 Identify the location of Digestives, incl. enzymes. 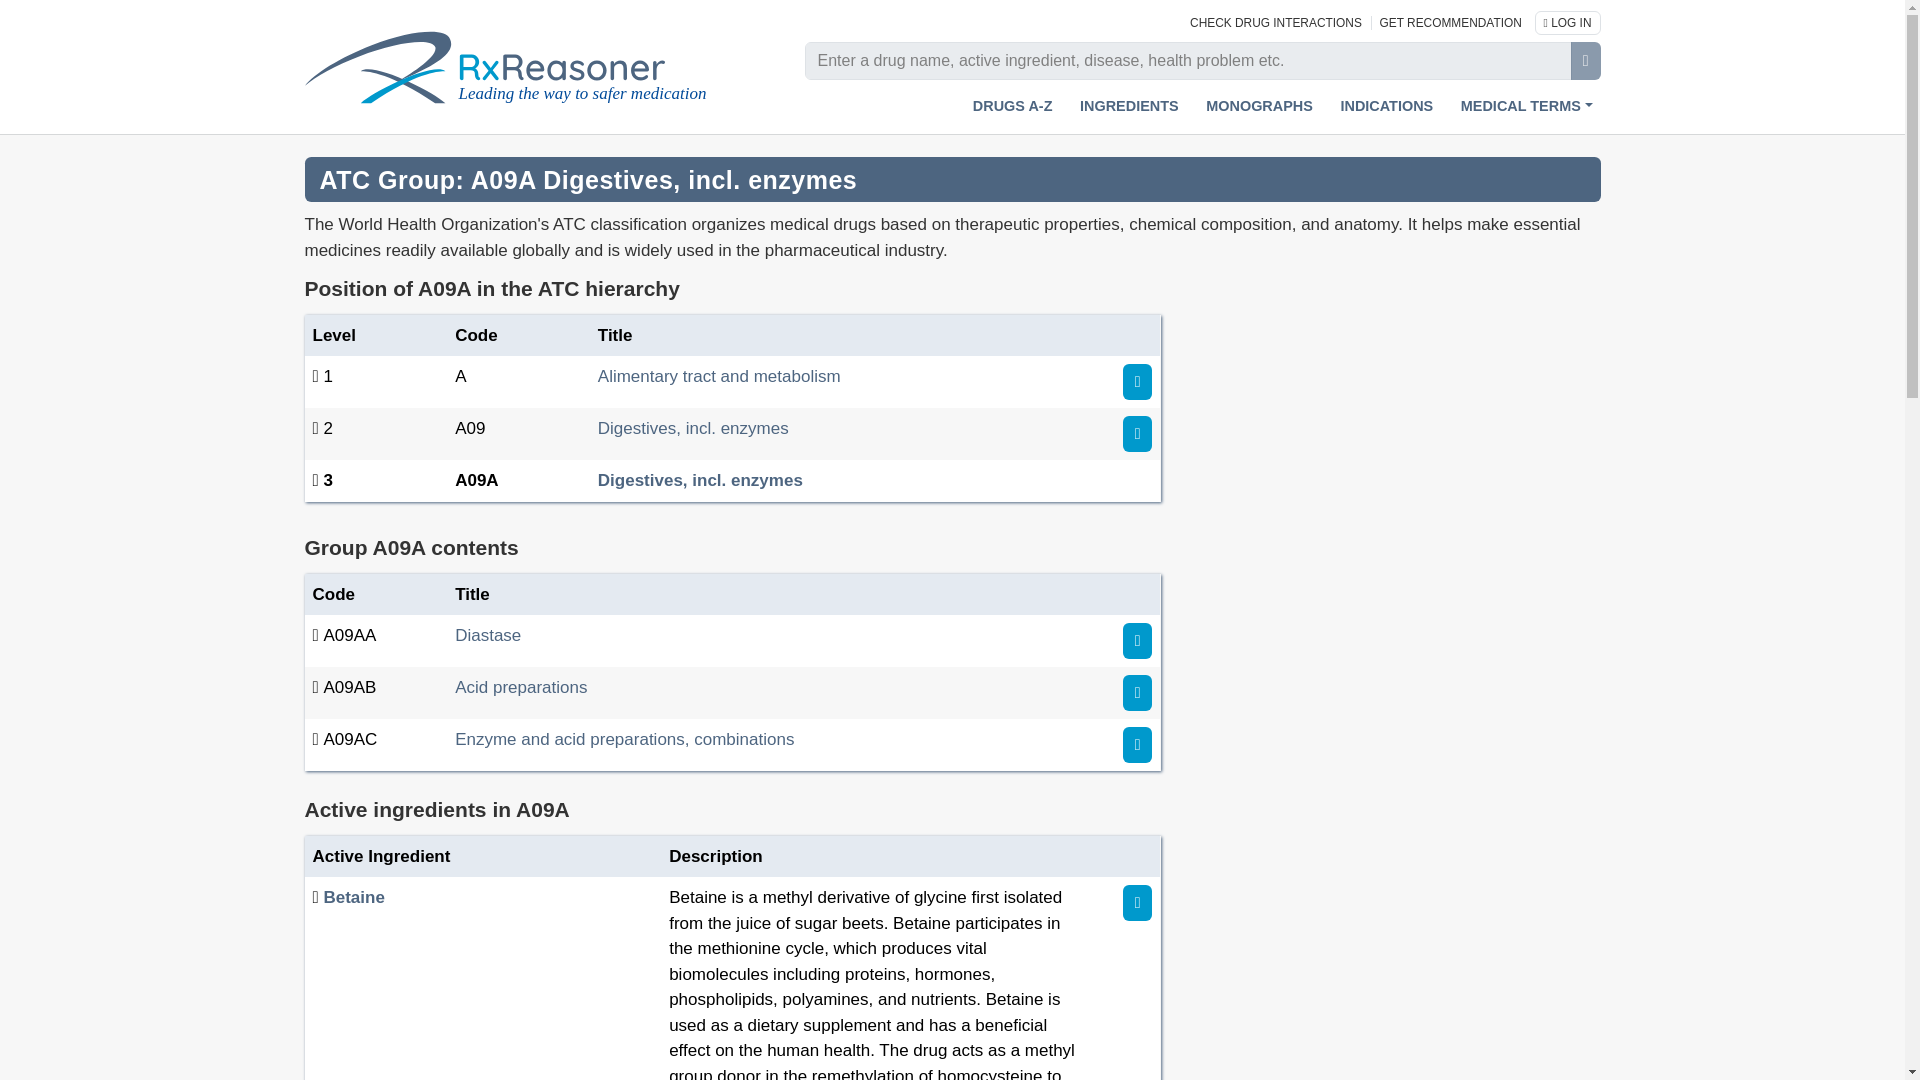
(693, 428).